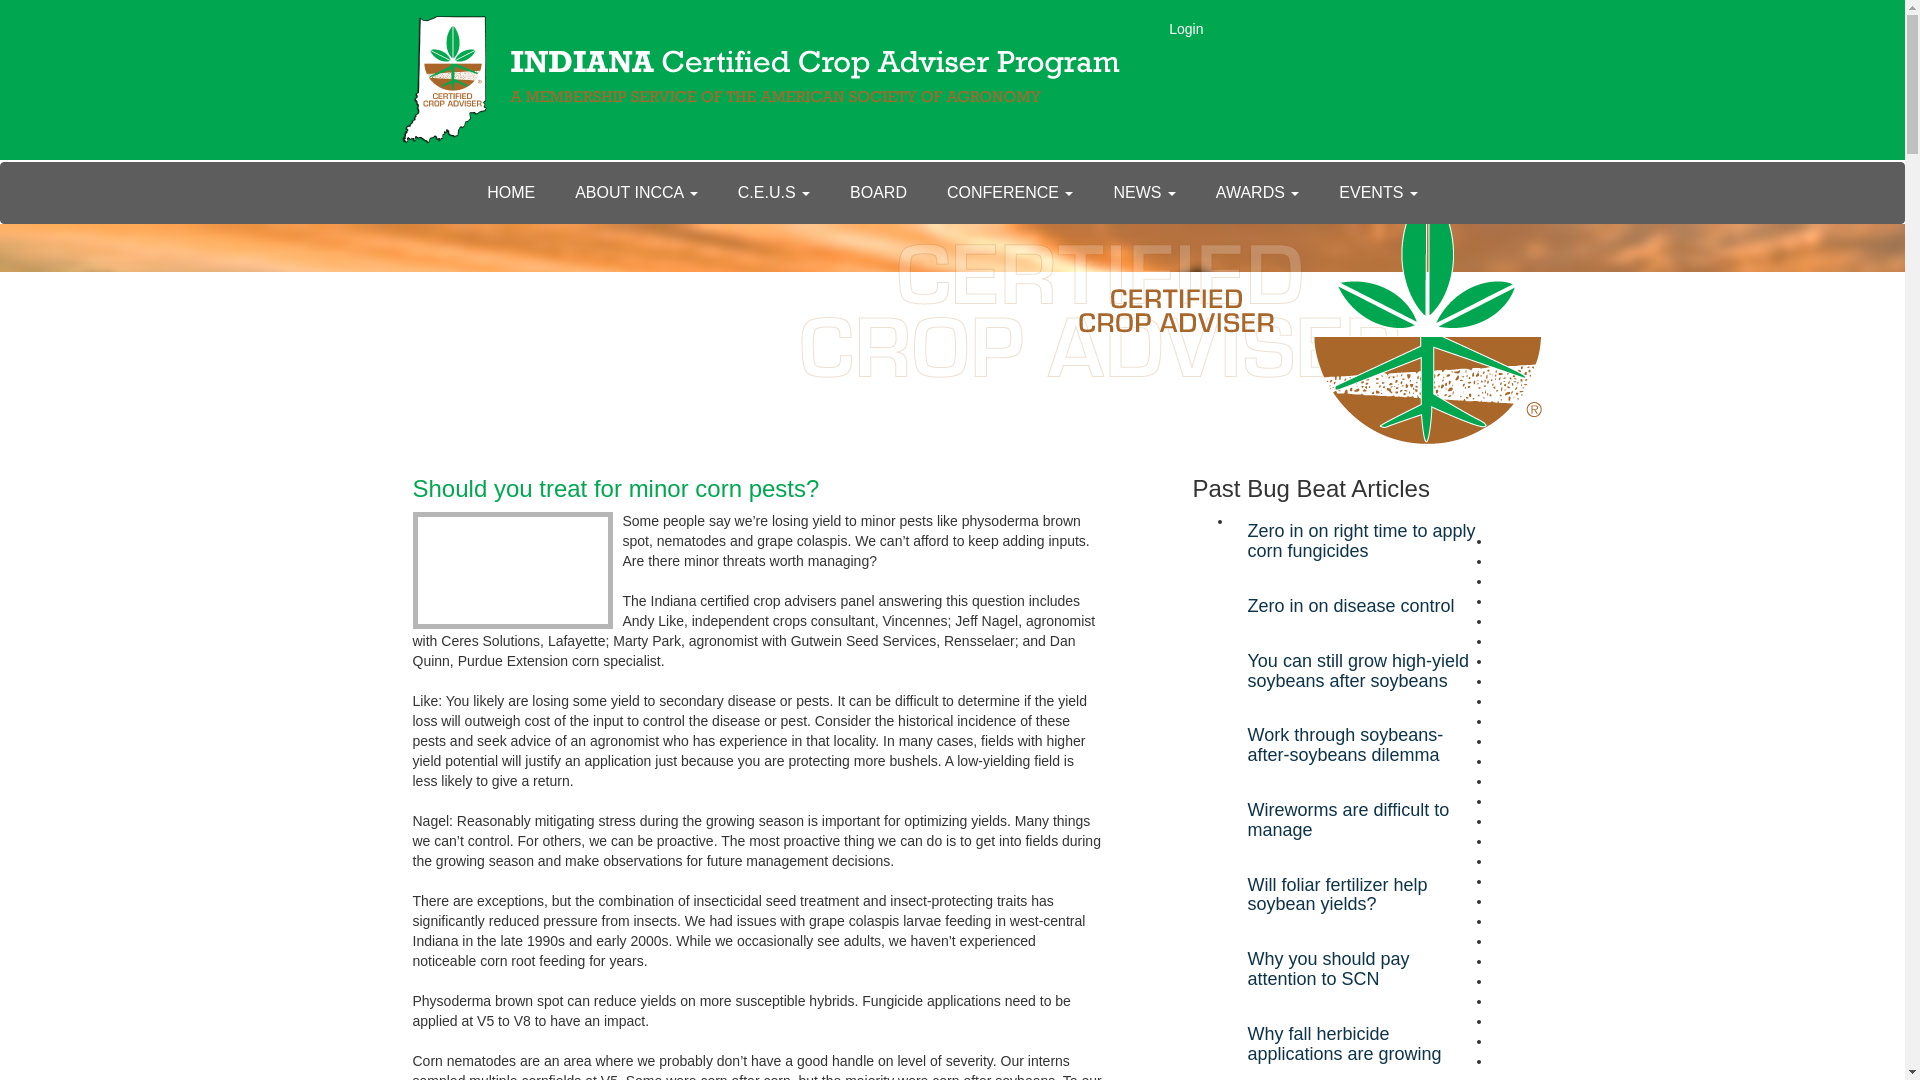 The height and width of the screenshot is (1080, 1920). I want to click on CONFERENCE, so click(1010, 192).